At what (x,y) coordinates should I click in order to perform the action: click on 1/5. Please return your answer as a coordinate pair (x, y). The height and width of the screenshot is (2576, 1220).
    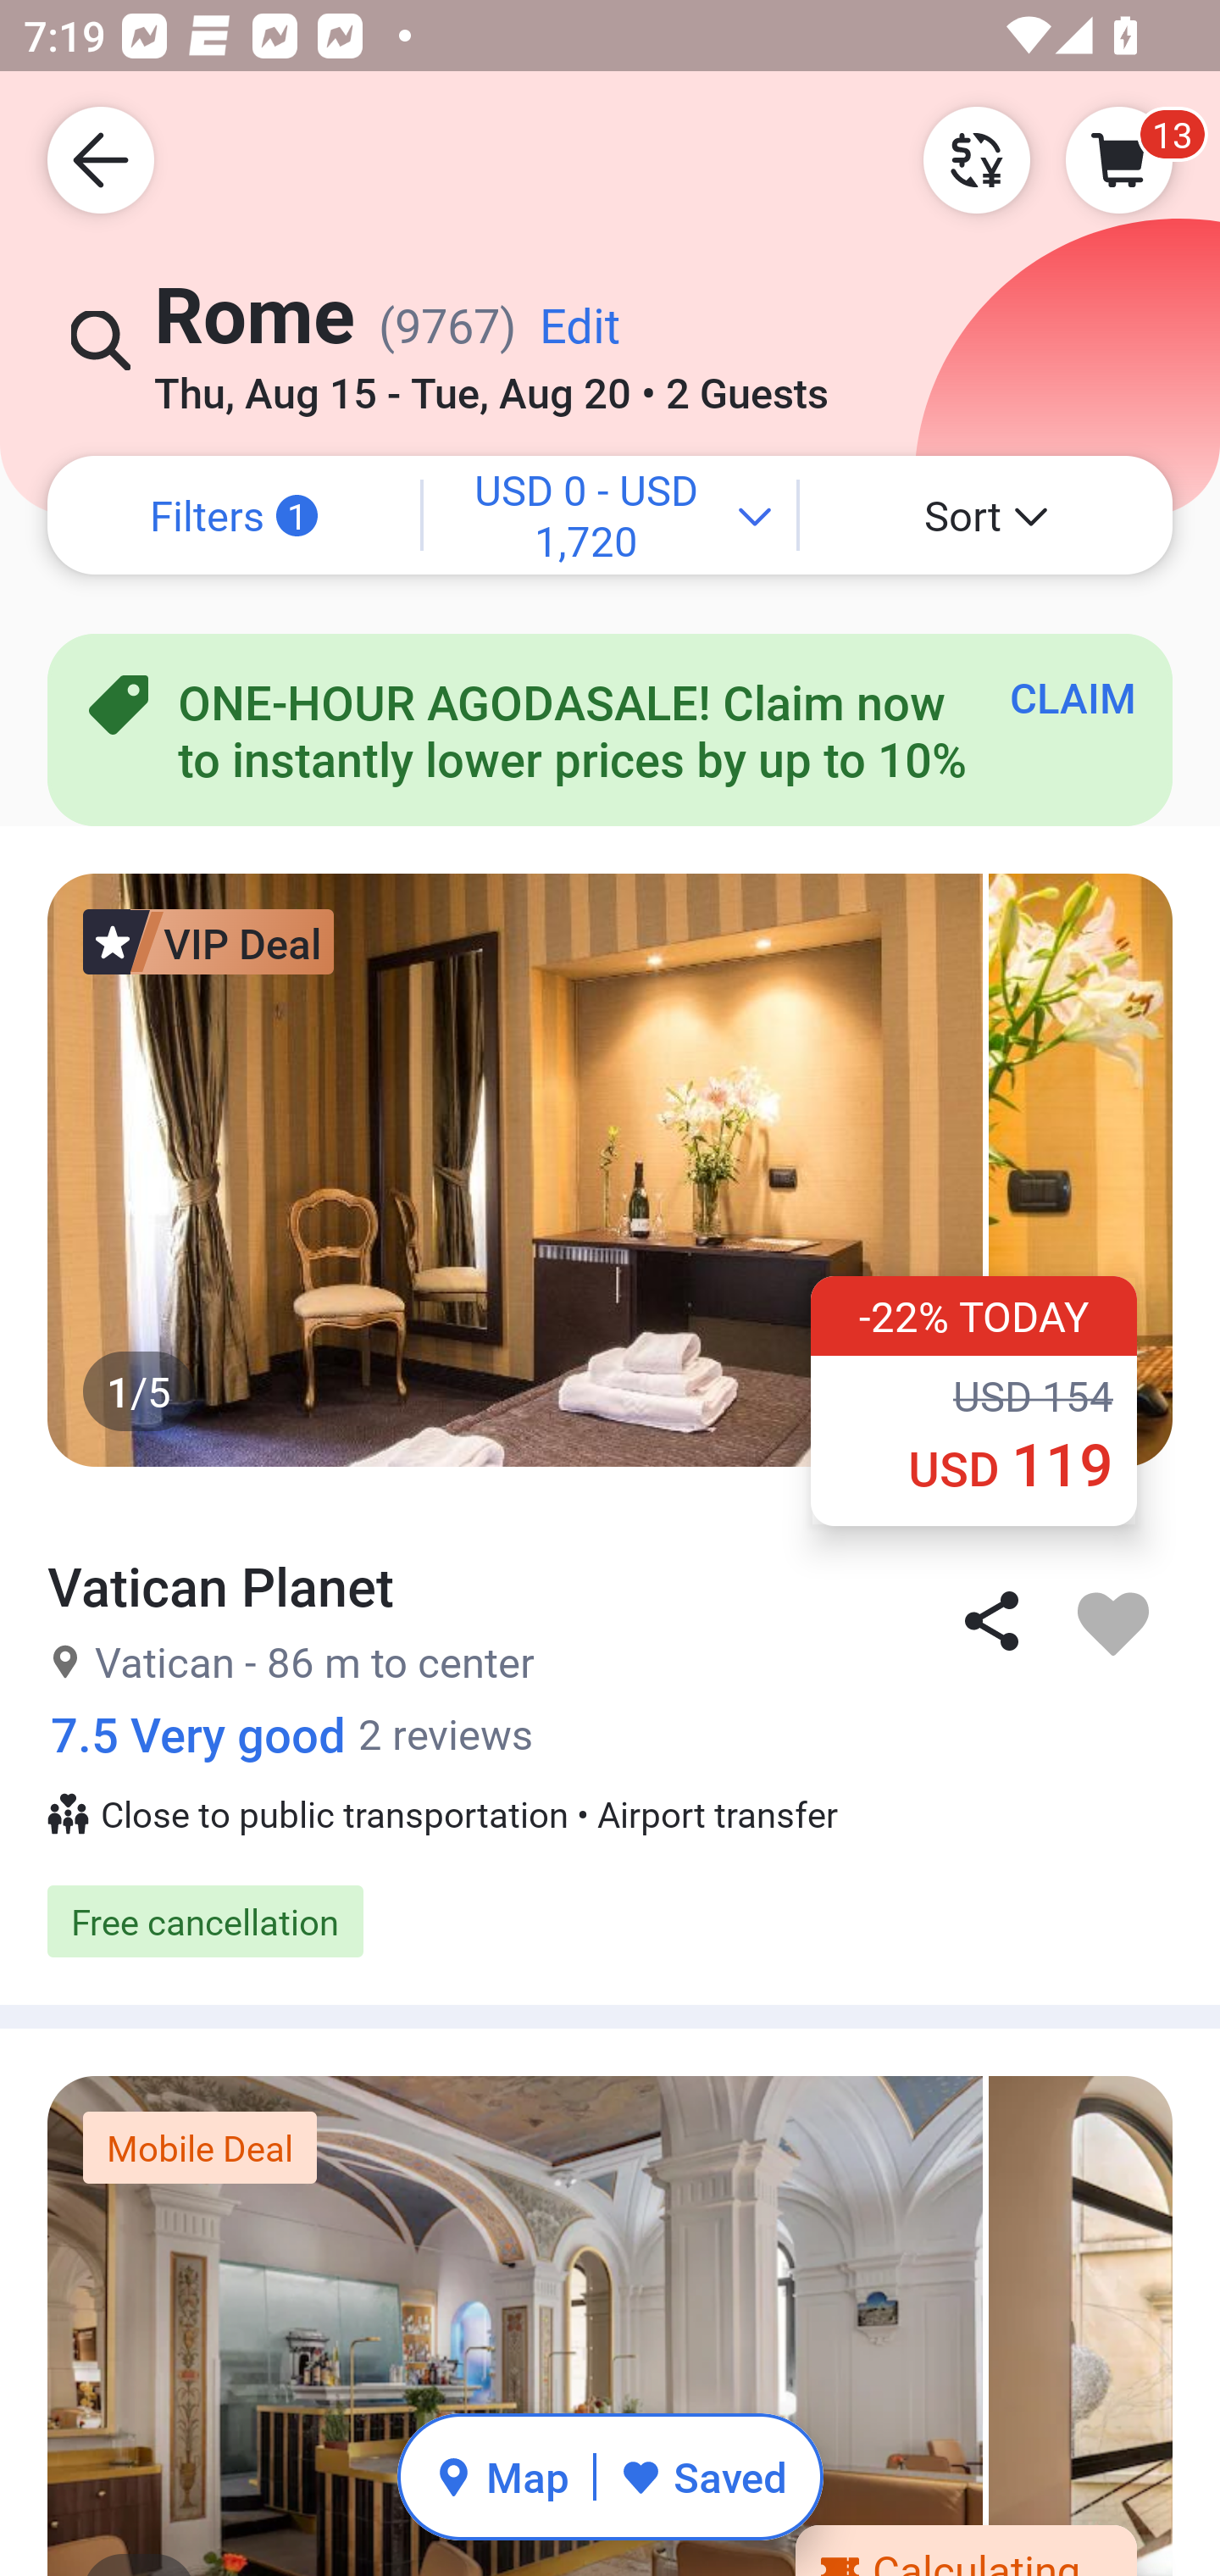
    Looking at the image, I should click on (610, 2326).